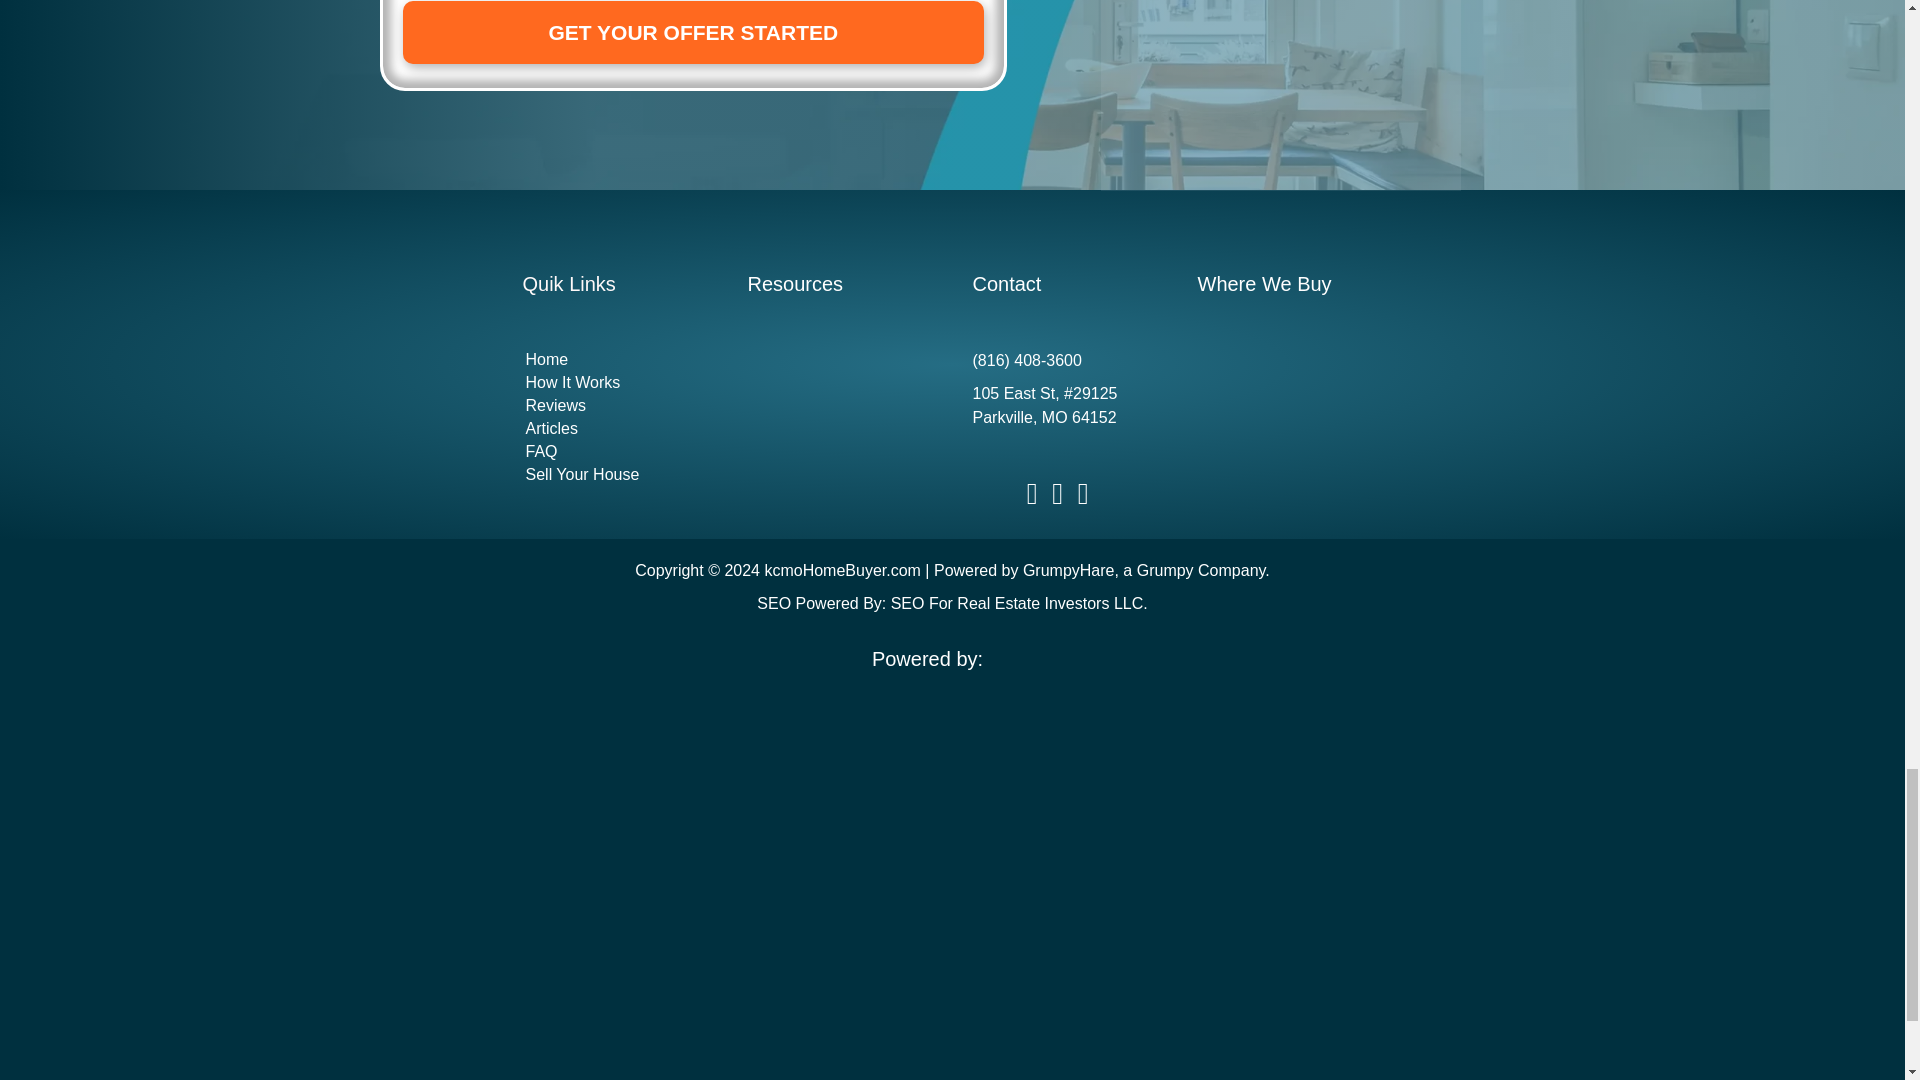 The width and height of the screenshot is (1920, 1080). What do you see at coordinates (692, 32) in the screenshot?
I see `Get Your Offer Started` at bounding box center [692, 32].